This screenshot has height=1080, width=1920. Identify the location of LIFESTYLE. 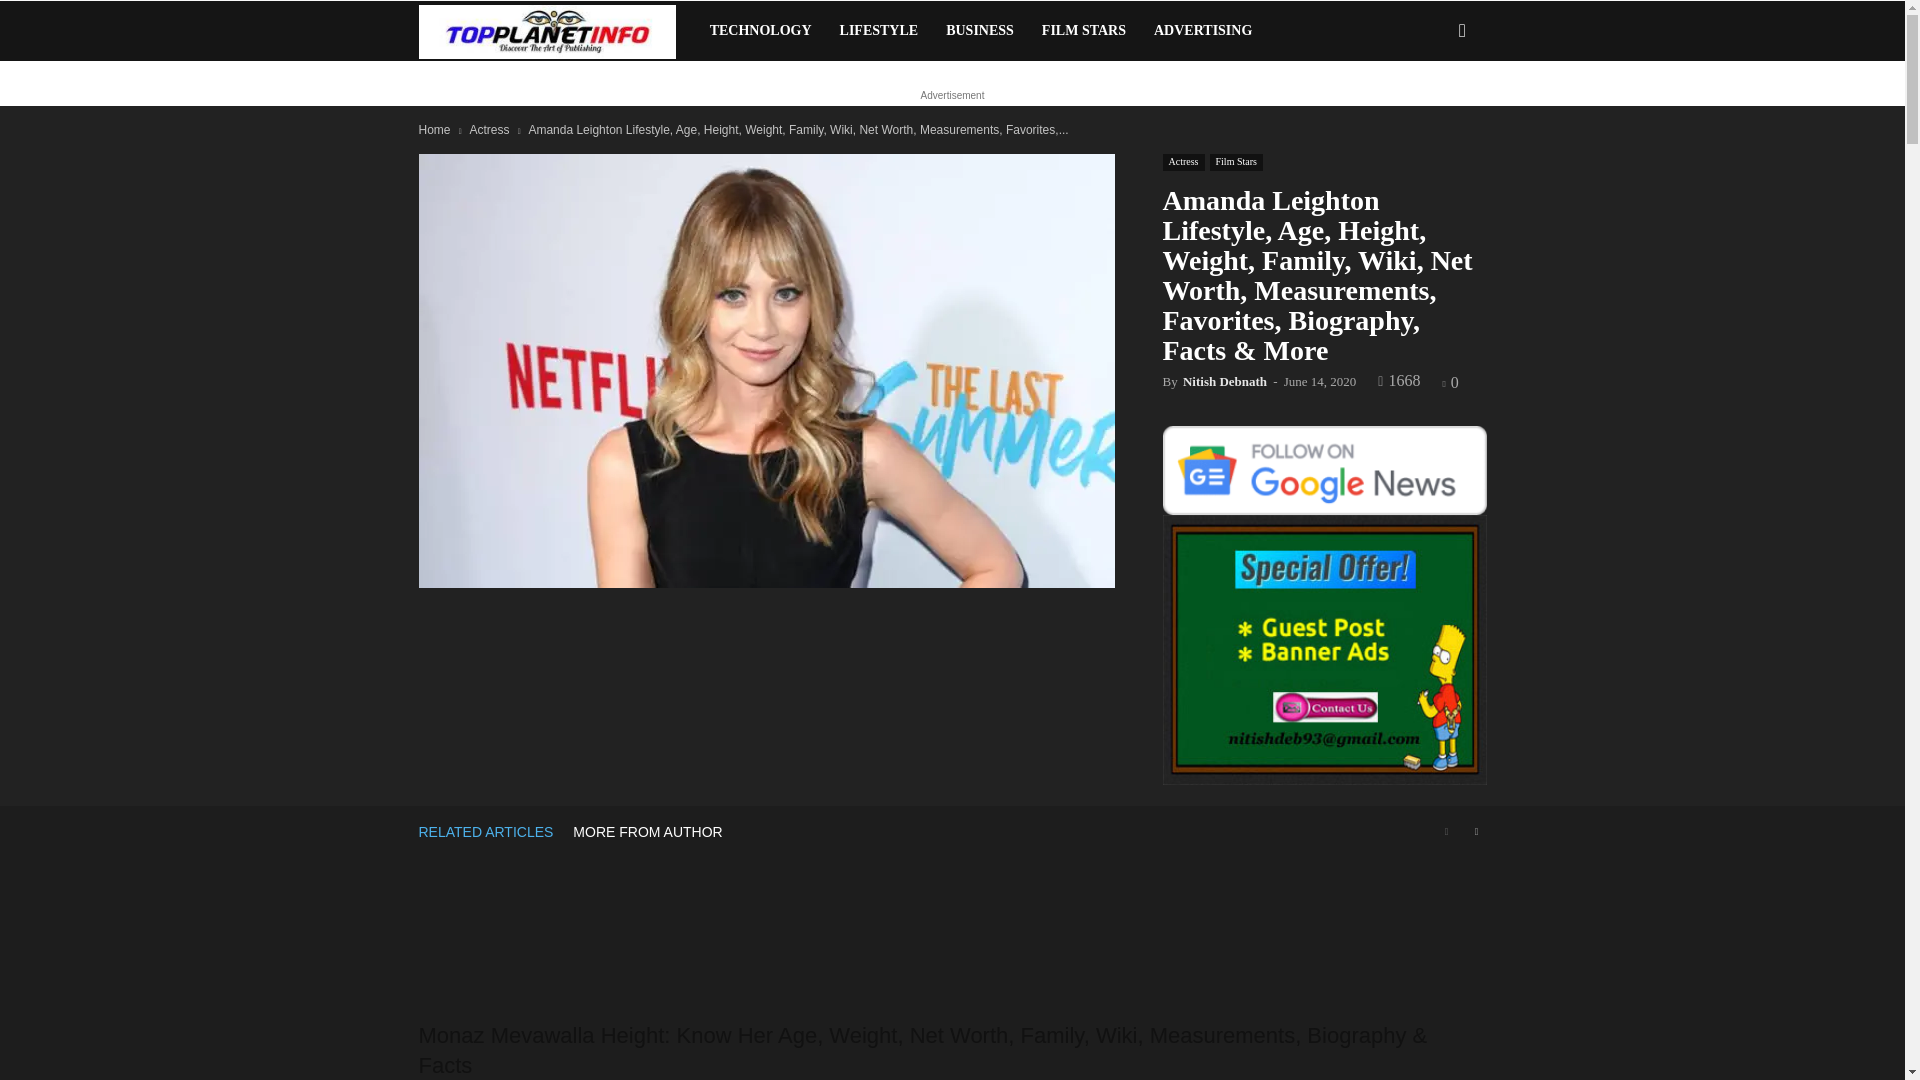
(879, 30).